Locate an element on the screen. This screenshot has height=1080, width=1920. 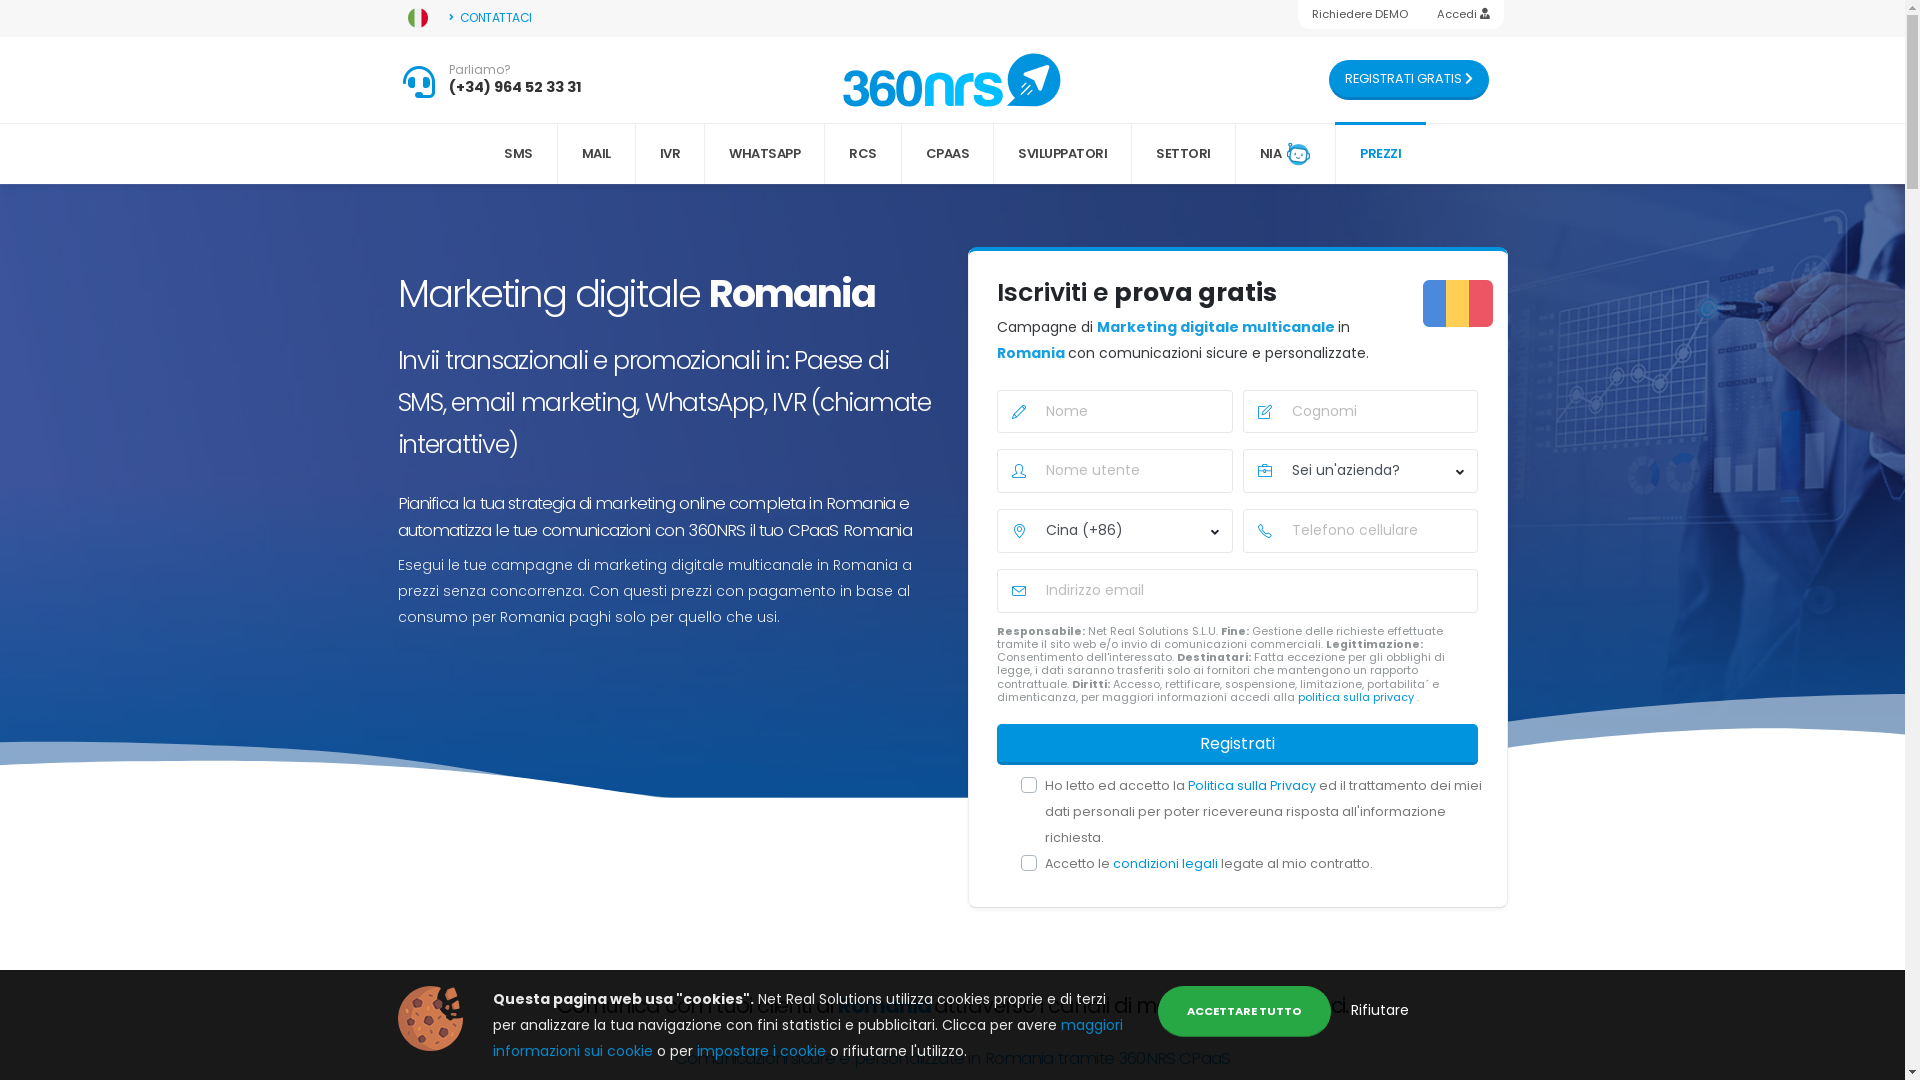
RCS is located at coordinates (864, 154).